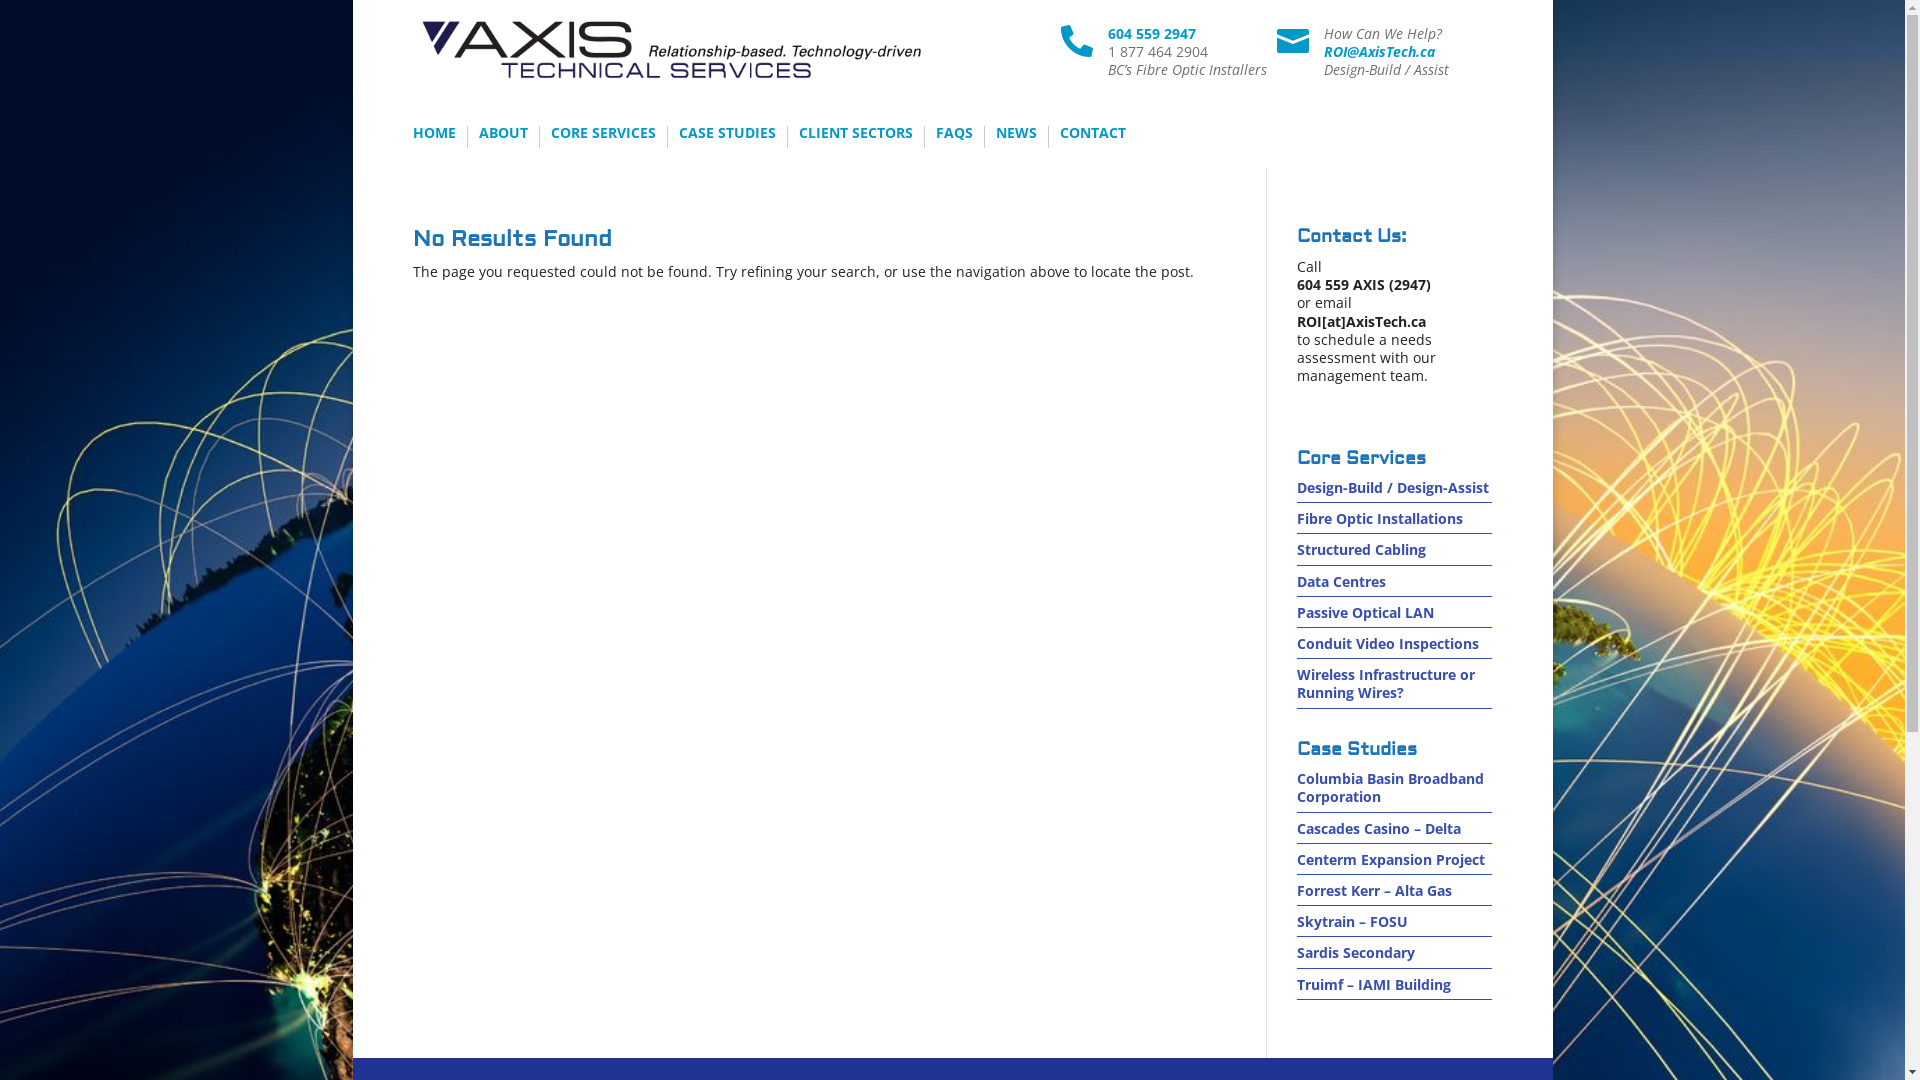 This screenshot has height=1080, width=1920. What do you see at coordinates (1393, 488) in the screenshot?
I see `Design-Build / Design-Assist` at bounding box center [1393, 488].